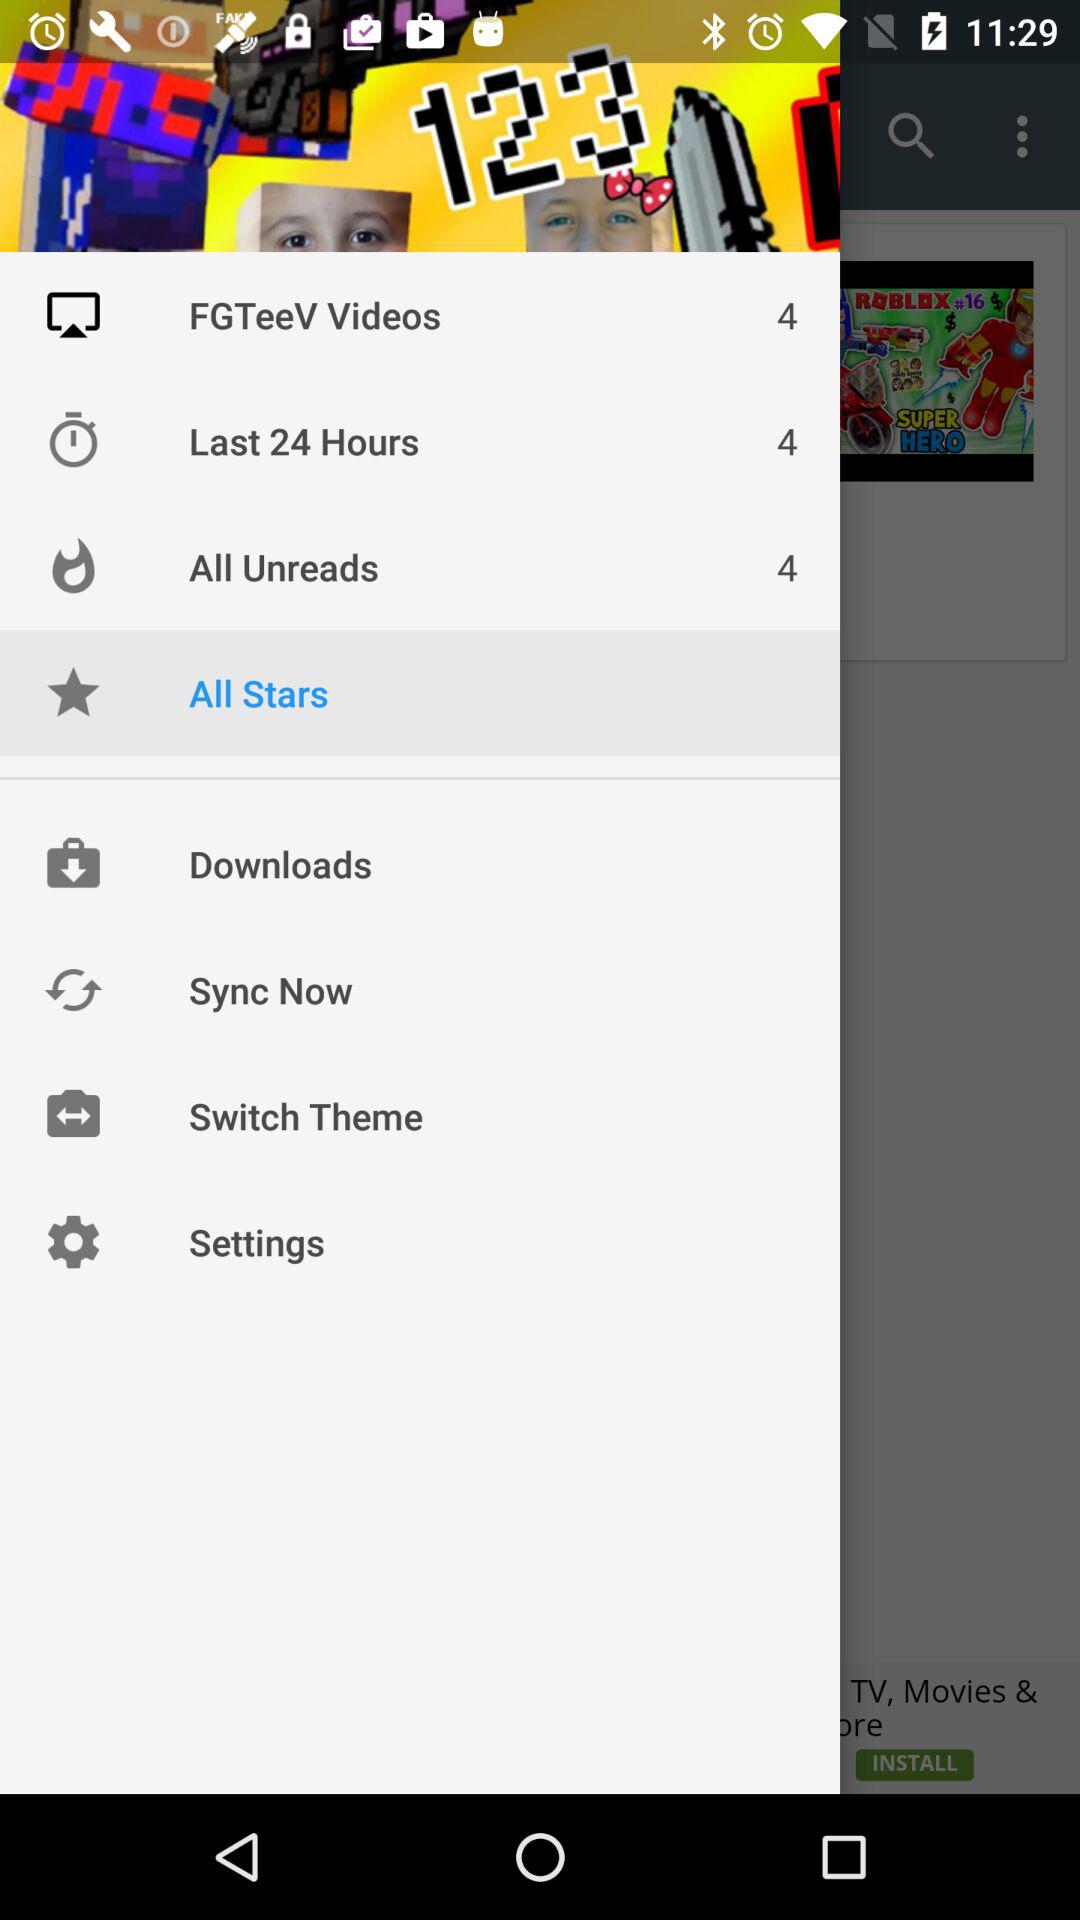 The image size is (1080, 1920). I want to click on click on the 1st icon present above the timer icon, so click(73, 314).